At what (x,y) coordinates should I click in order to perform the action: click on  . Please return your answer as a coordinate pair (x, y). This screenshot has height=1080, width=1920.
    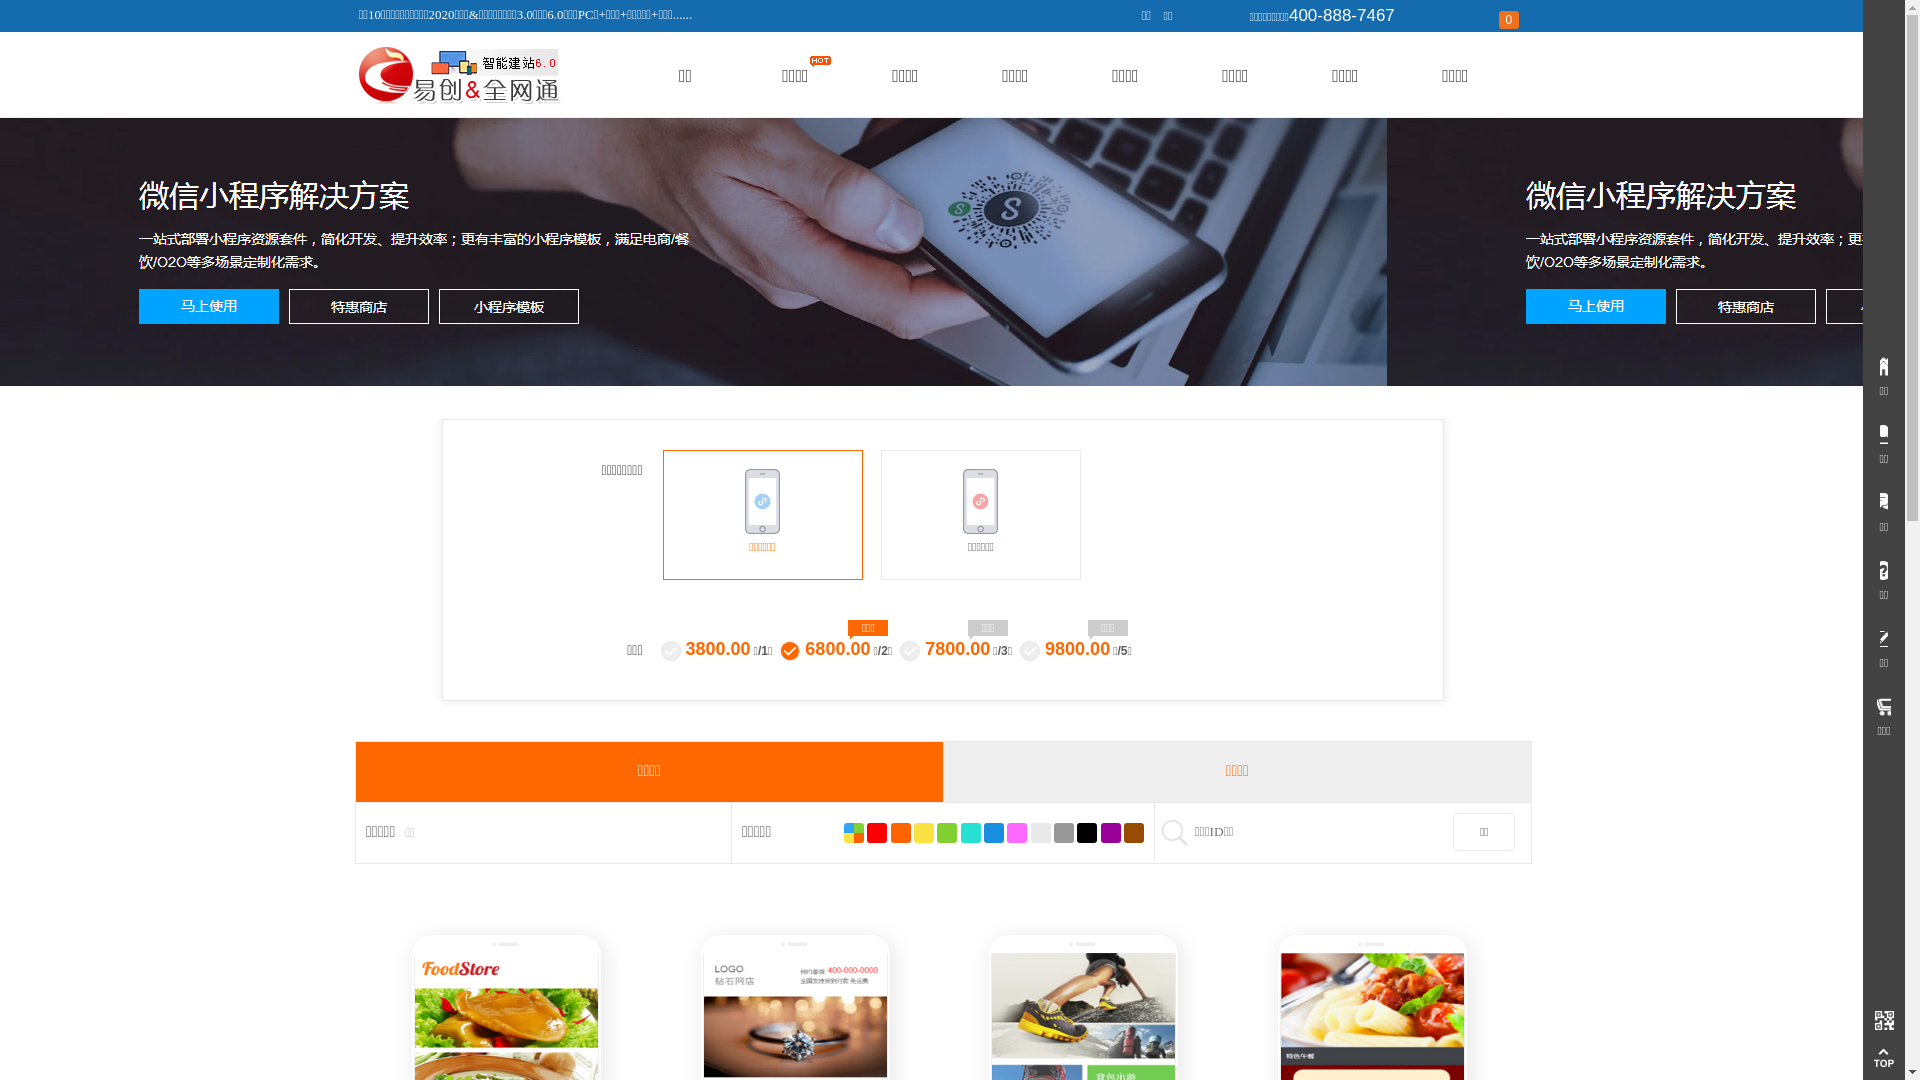
    Looking at the image, I should click on (1884, 1020).